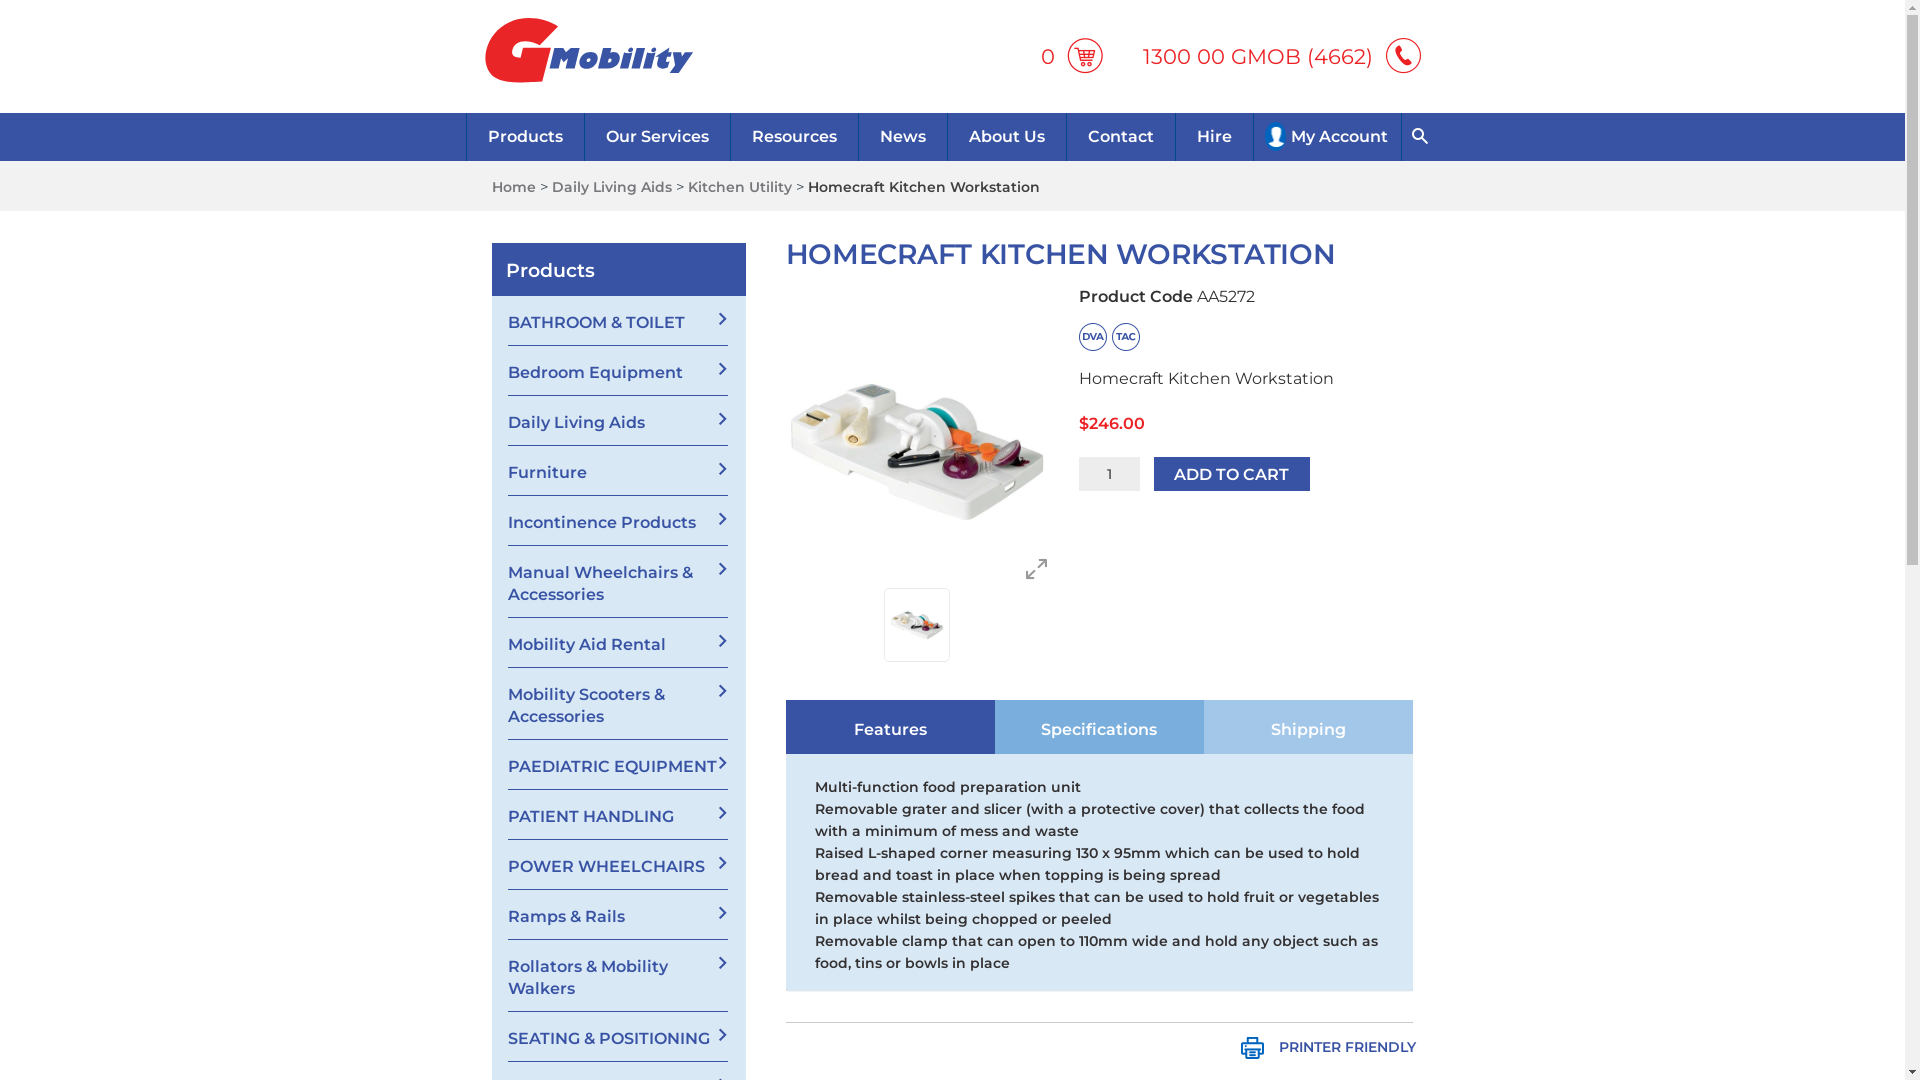  I want to click on PATIENT HANDLING, so click(618, 814).